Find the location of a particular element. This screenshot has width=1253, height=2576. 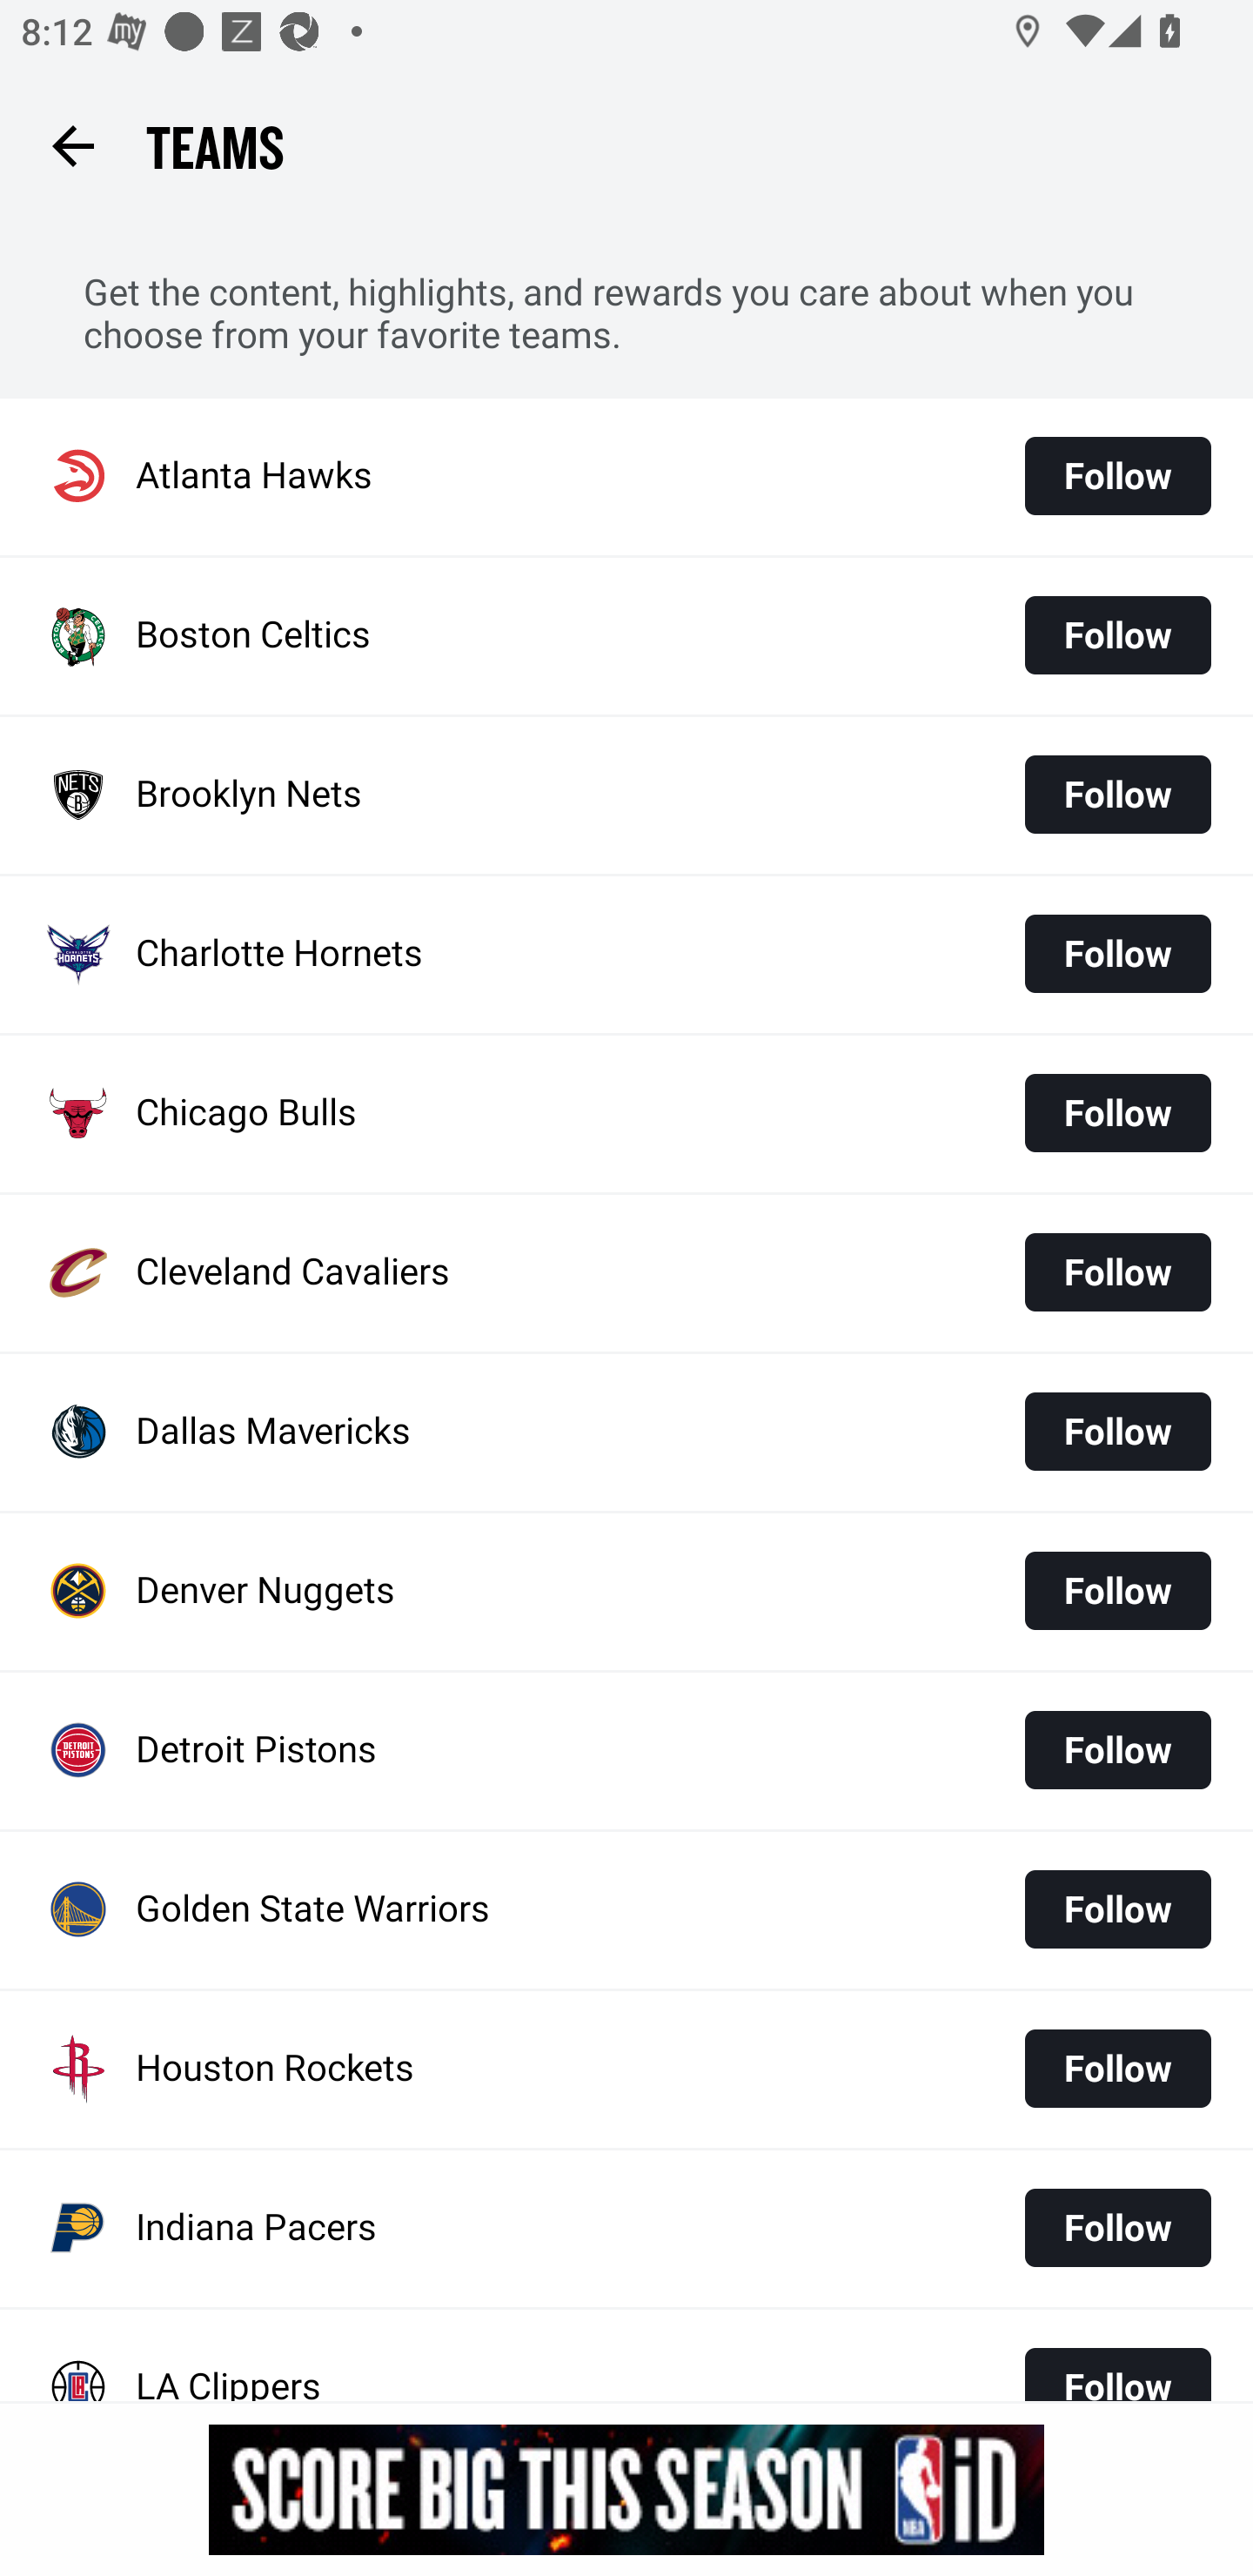

Follow is located at coordinates (1117, 2362).